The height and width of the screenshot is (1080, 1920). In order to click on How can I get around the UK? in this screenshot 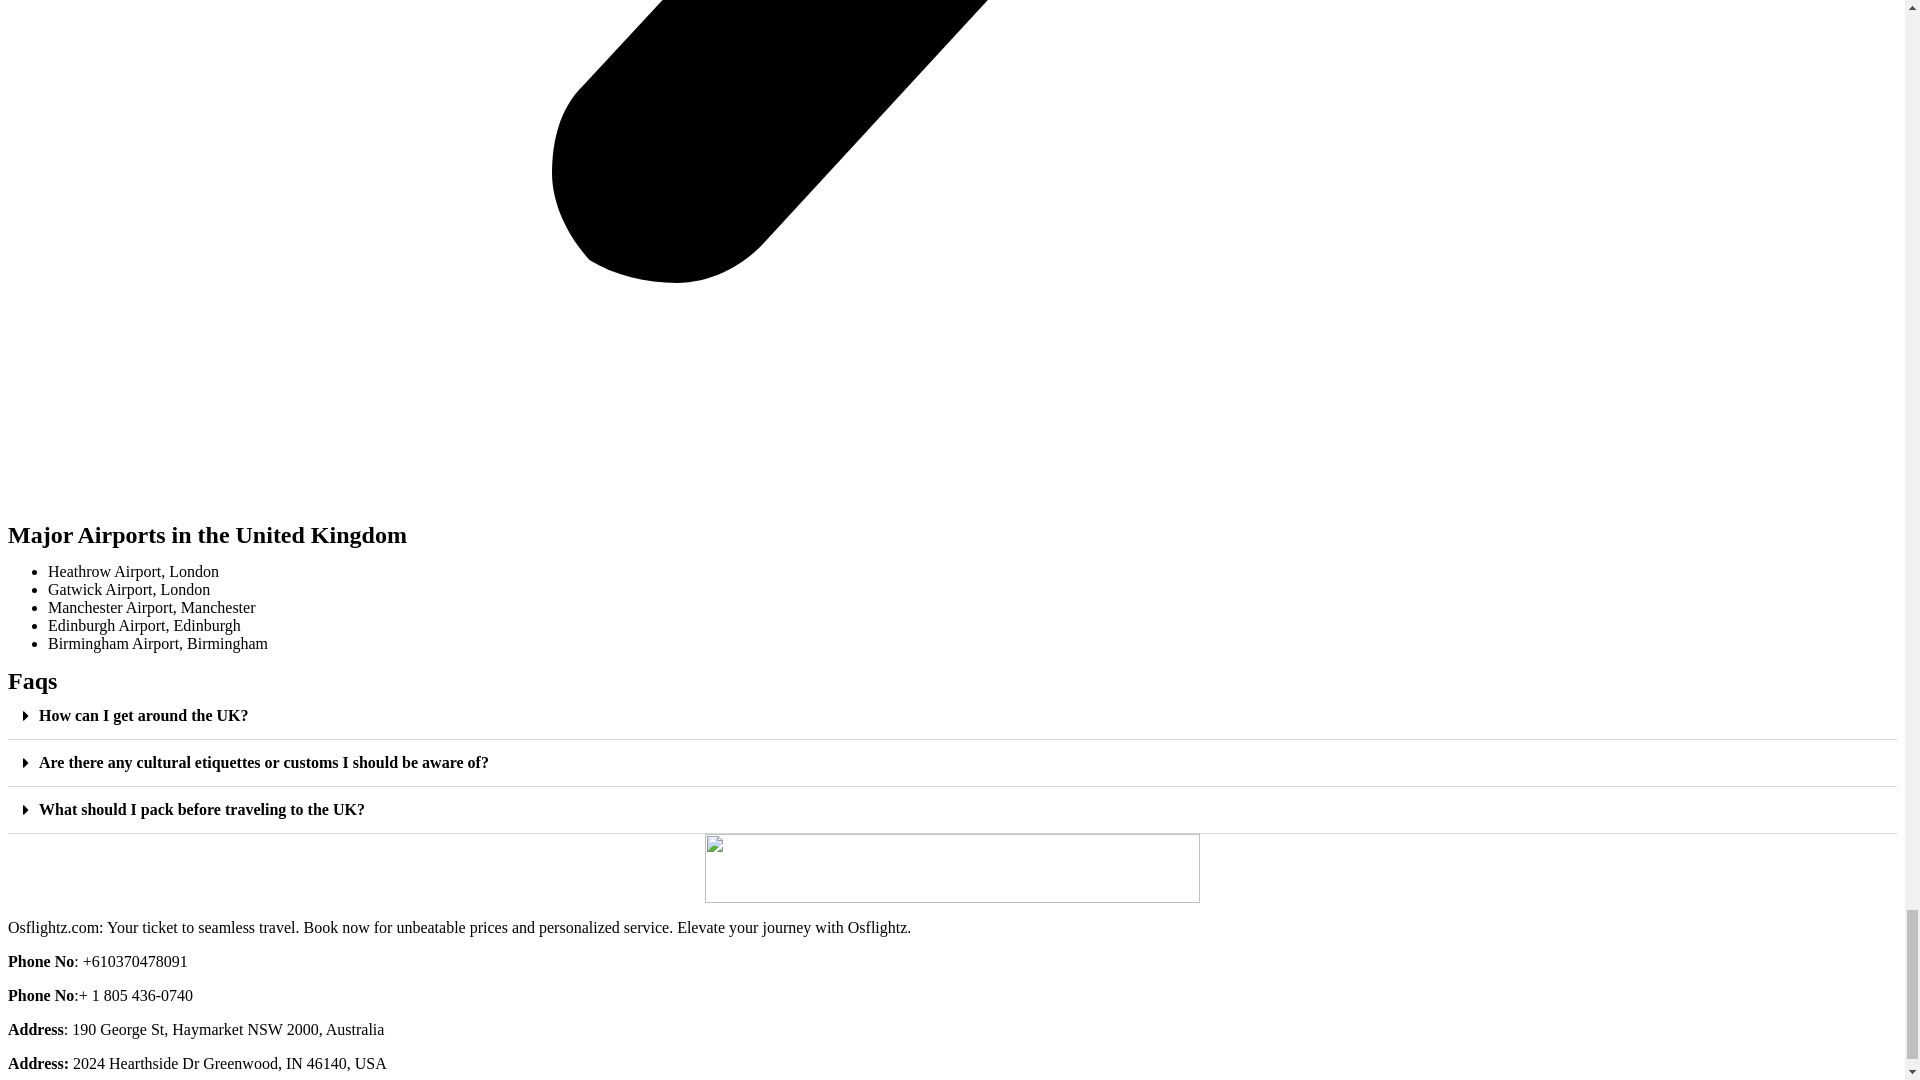, I will do `click(144, 715)`.